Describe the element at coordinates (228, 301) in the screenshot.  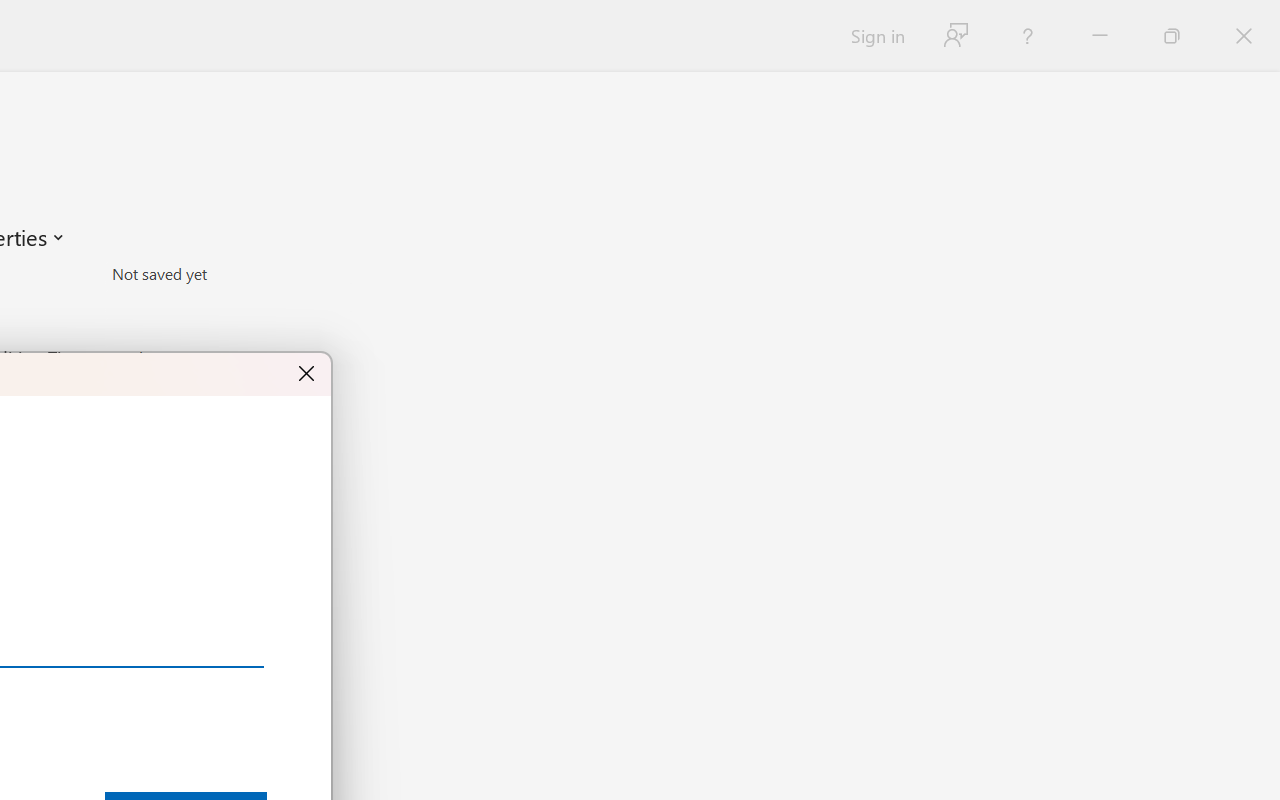
I see `Pages` at that location.